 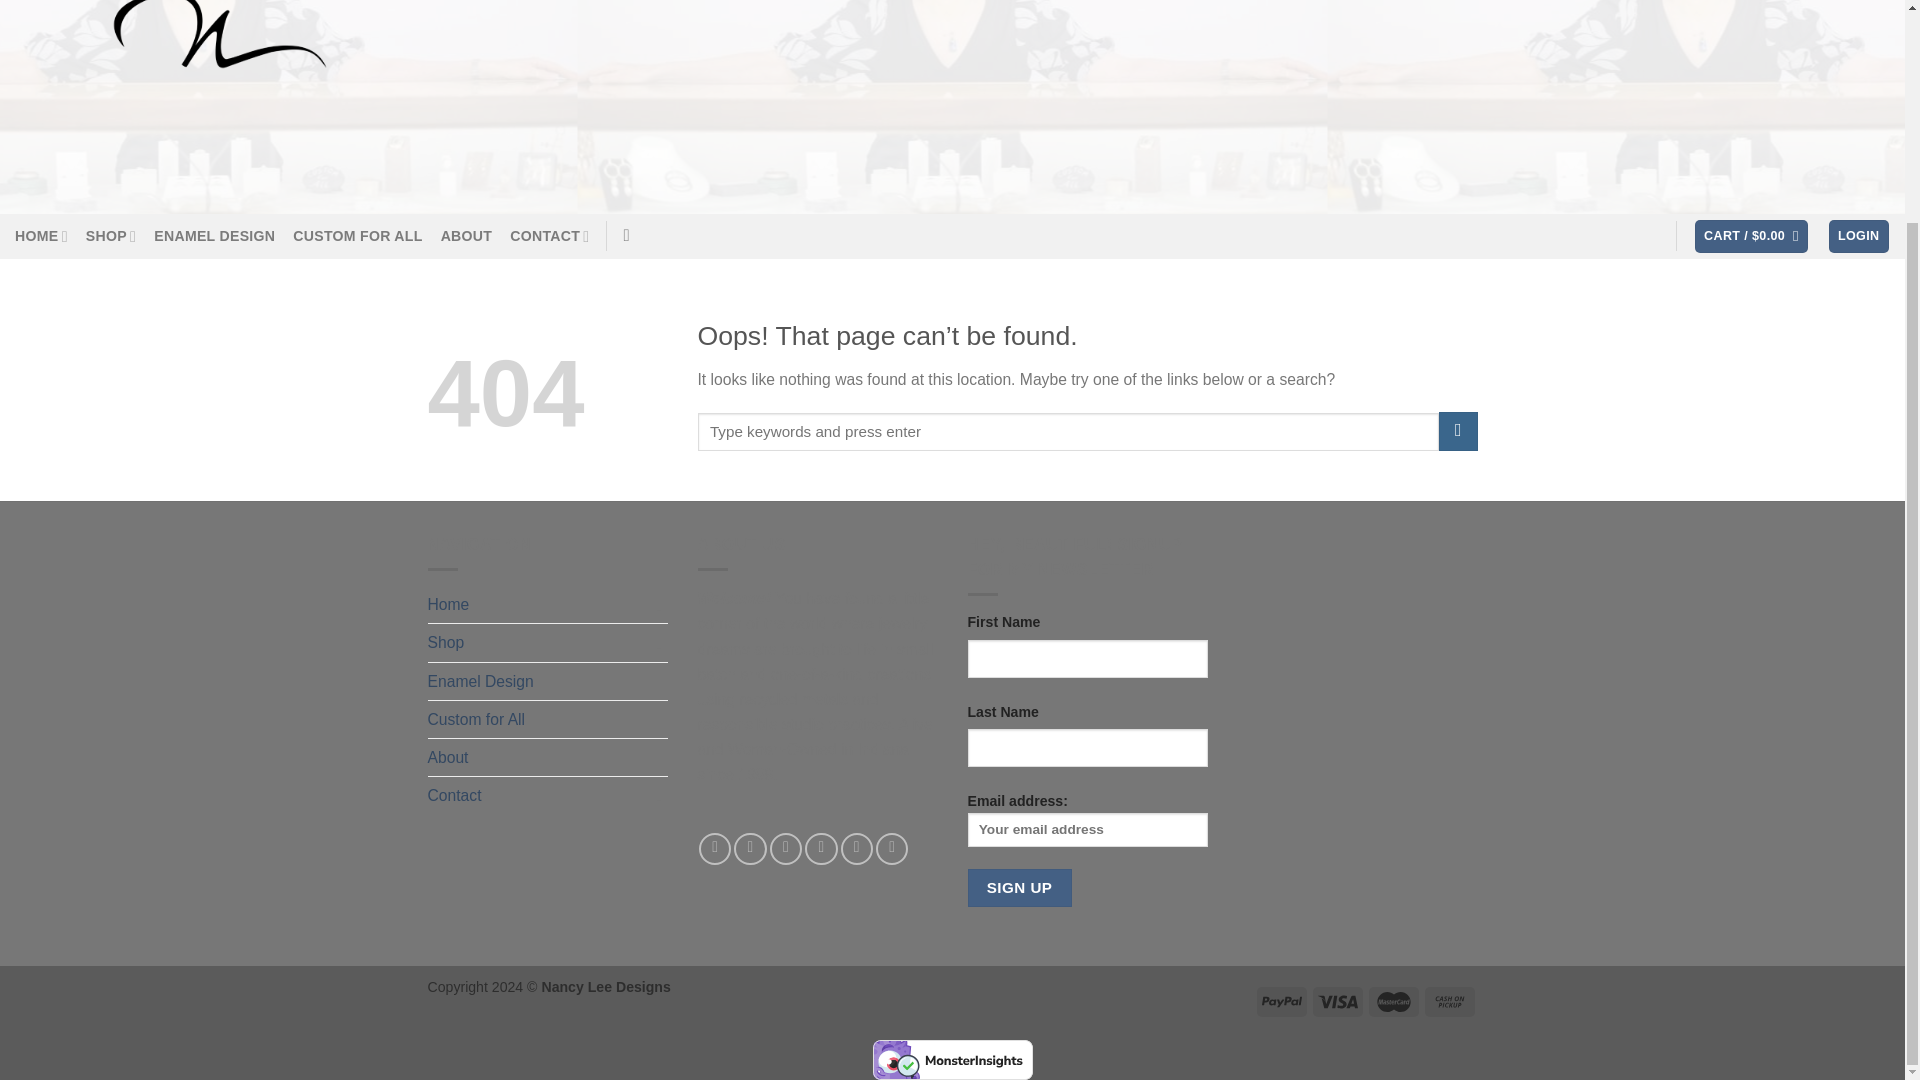 I want to click on Follow on Pinterest, so click(x=820, y=848).